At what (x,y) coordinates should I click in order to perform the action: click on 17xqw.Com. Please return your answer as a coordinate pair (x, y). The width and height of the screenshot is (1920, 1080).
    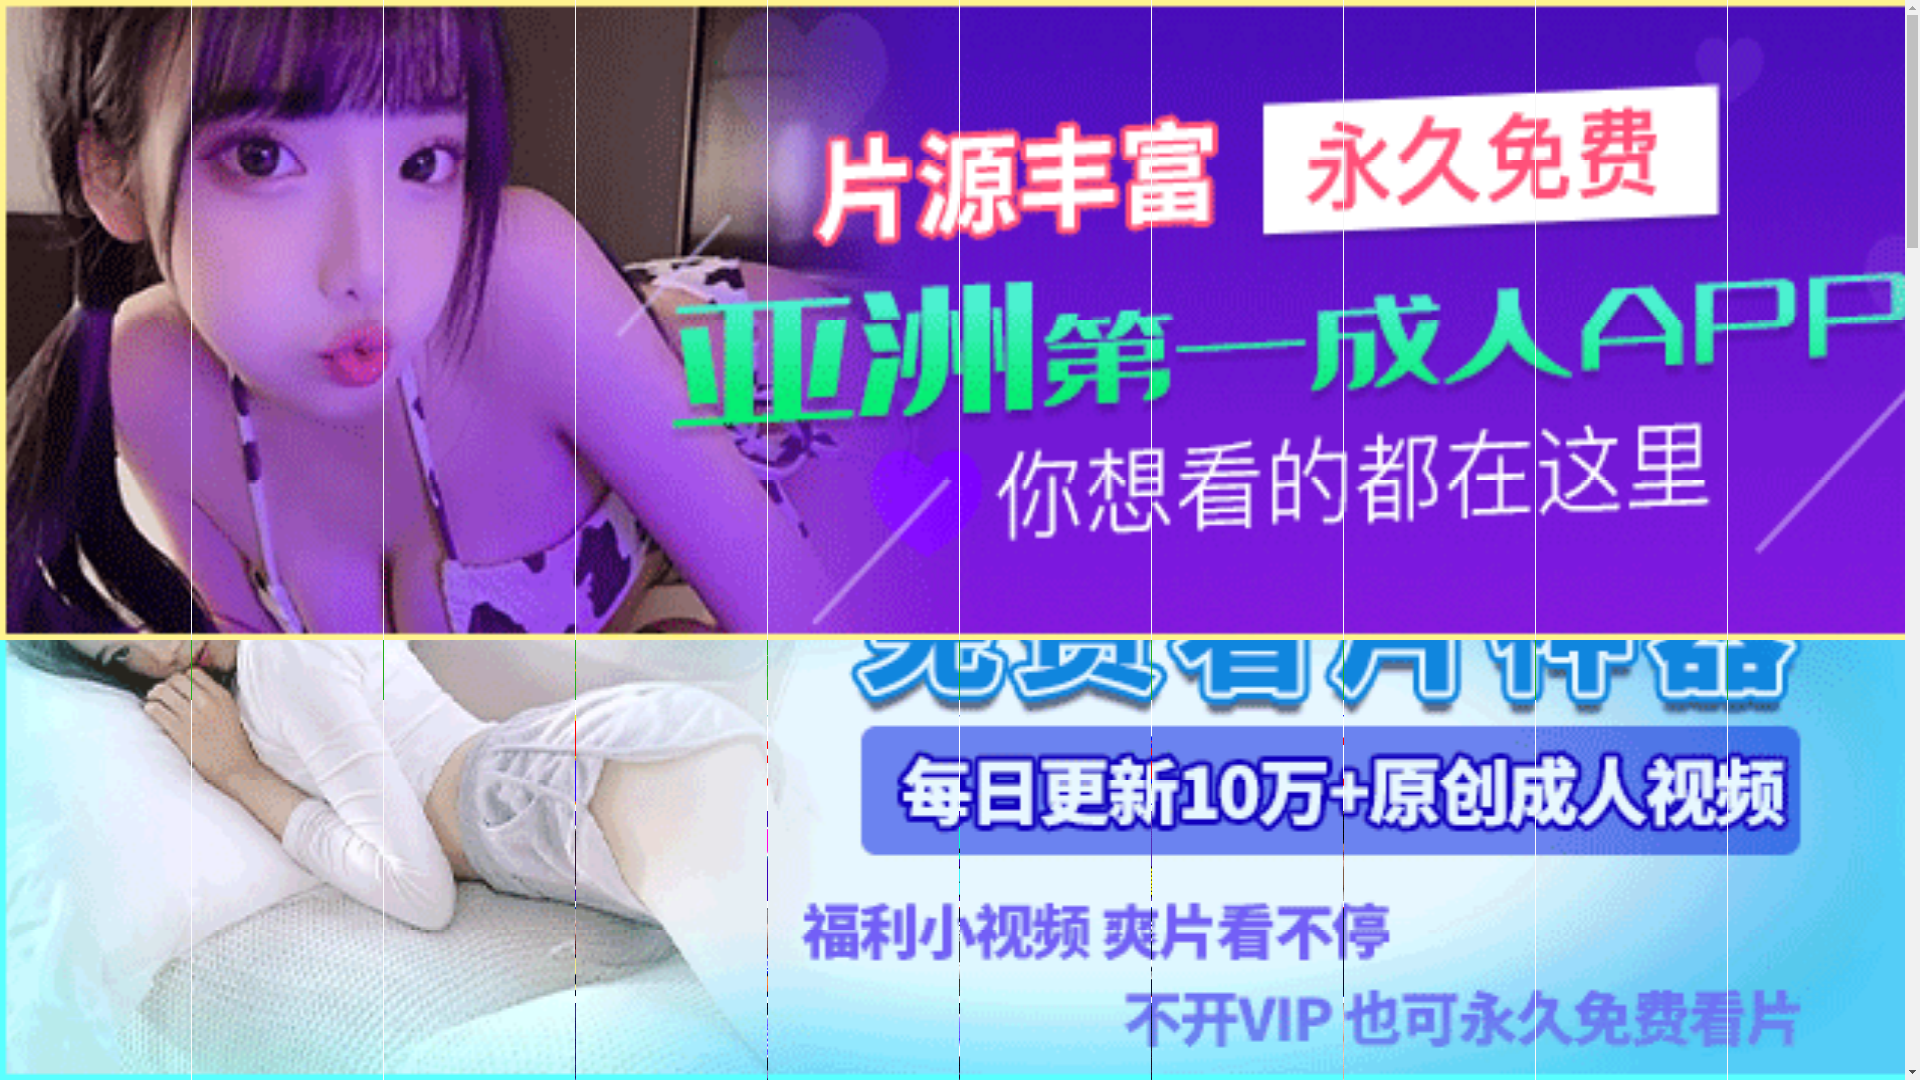
    Looking at the image, I should click on (544, 665).